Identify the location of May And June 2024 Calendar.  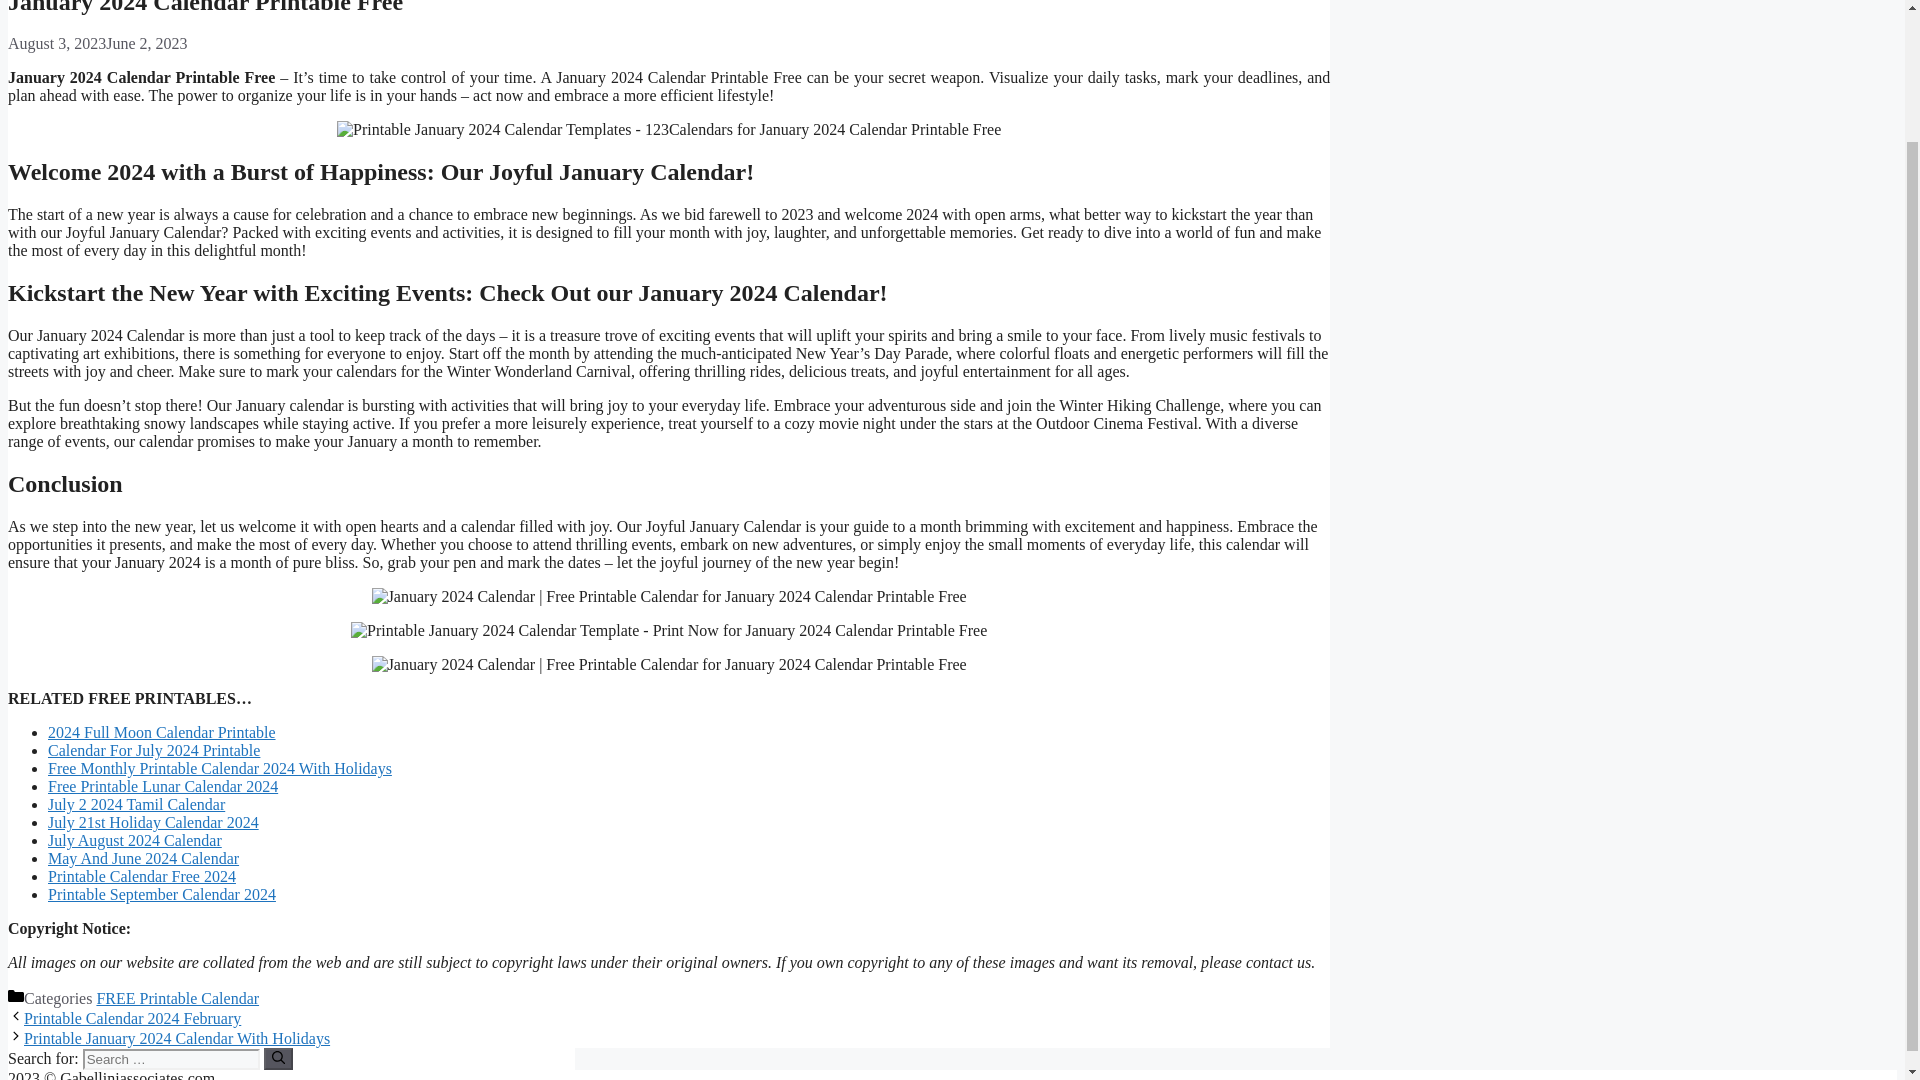
(143, 858).